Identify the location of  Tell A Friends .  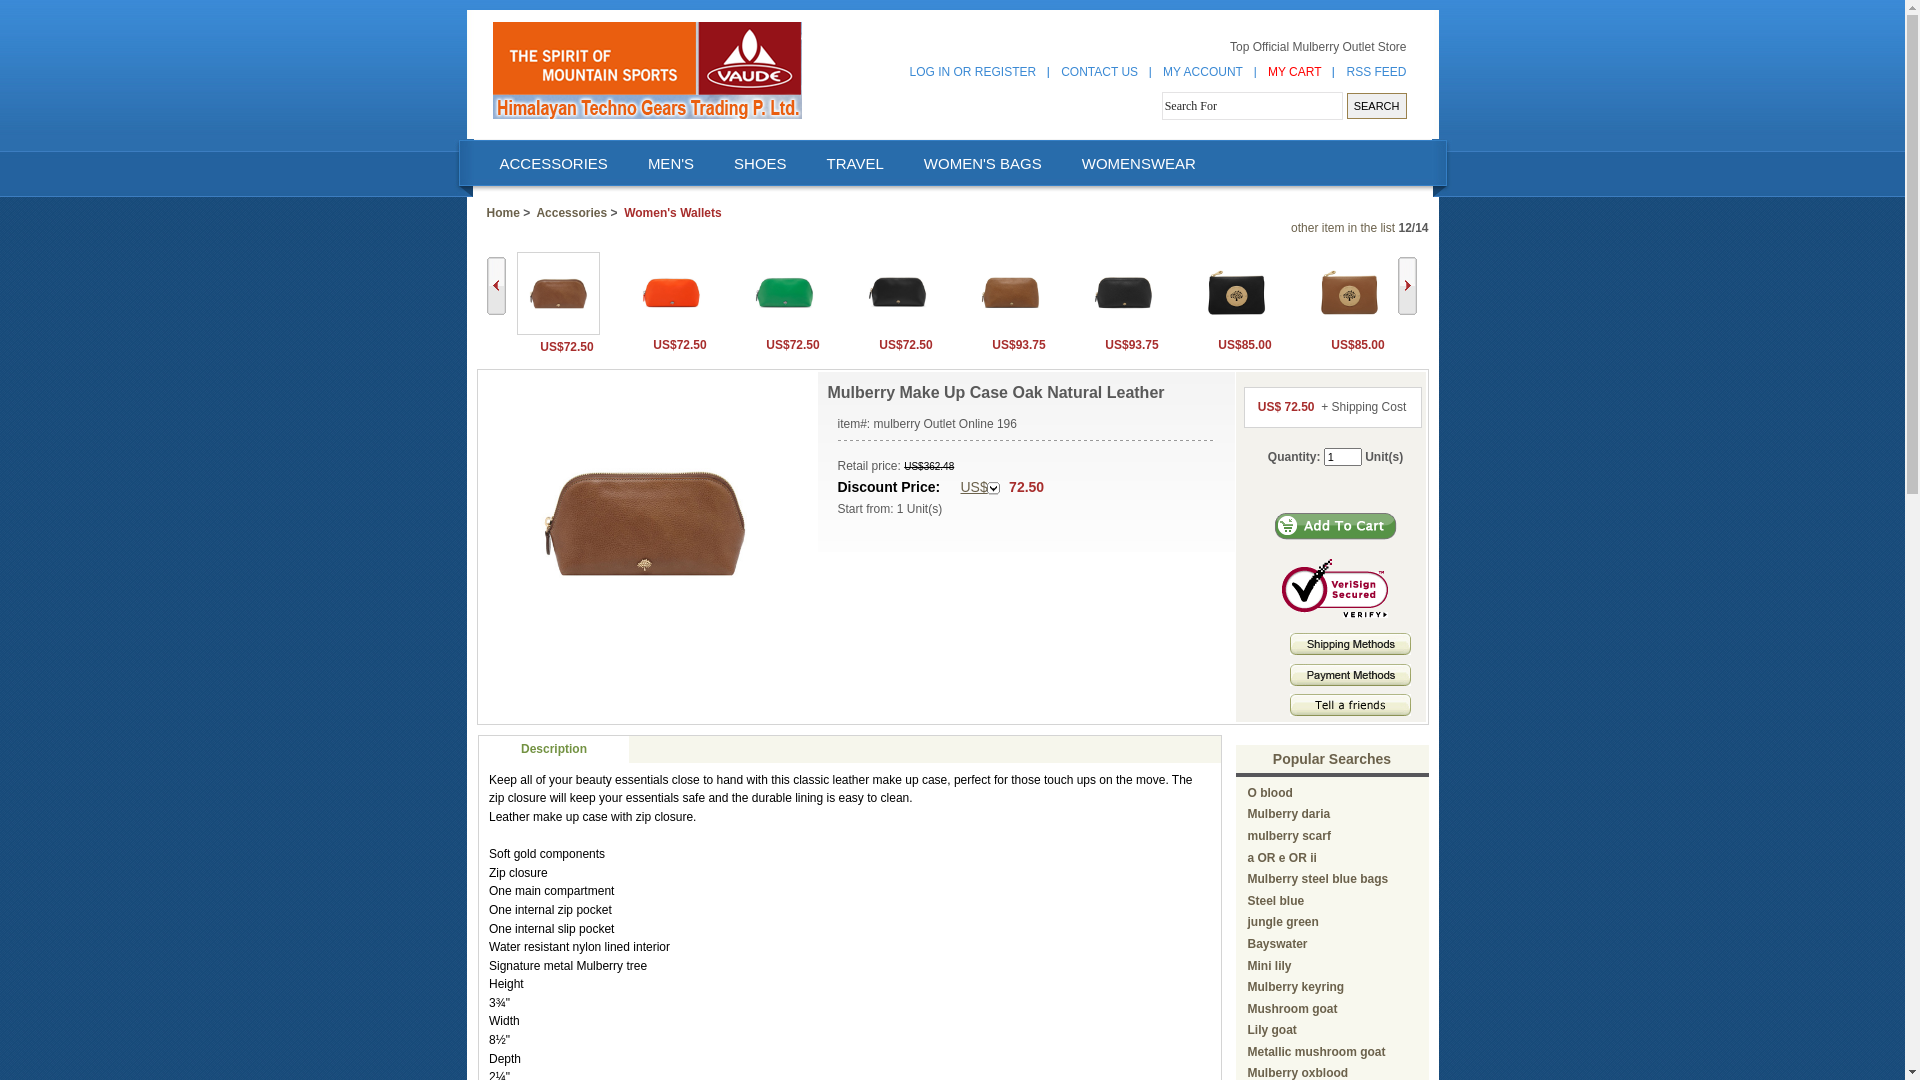
(1350, 705).